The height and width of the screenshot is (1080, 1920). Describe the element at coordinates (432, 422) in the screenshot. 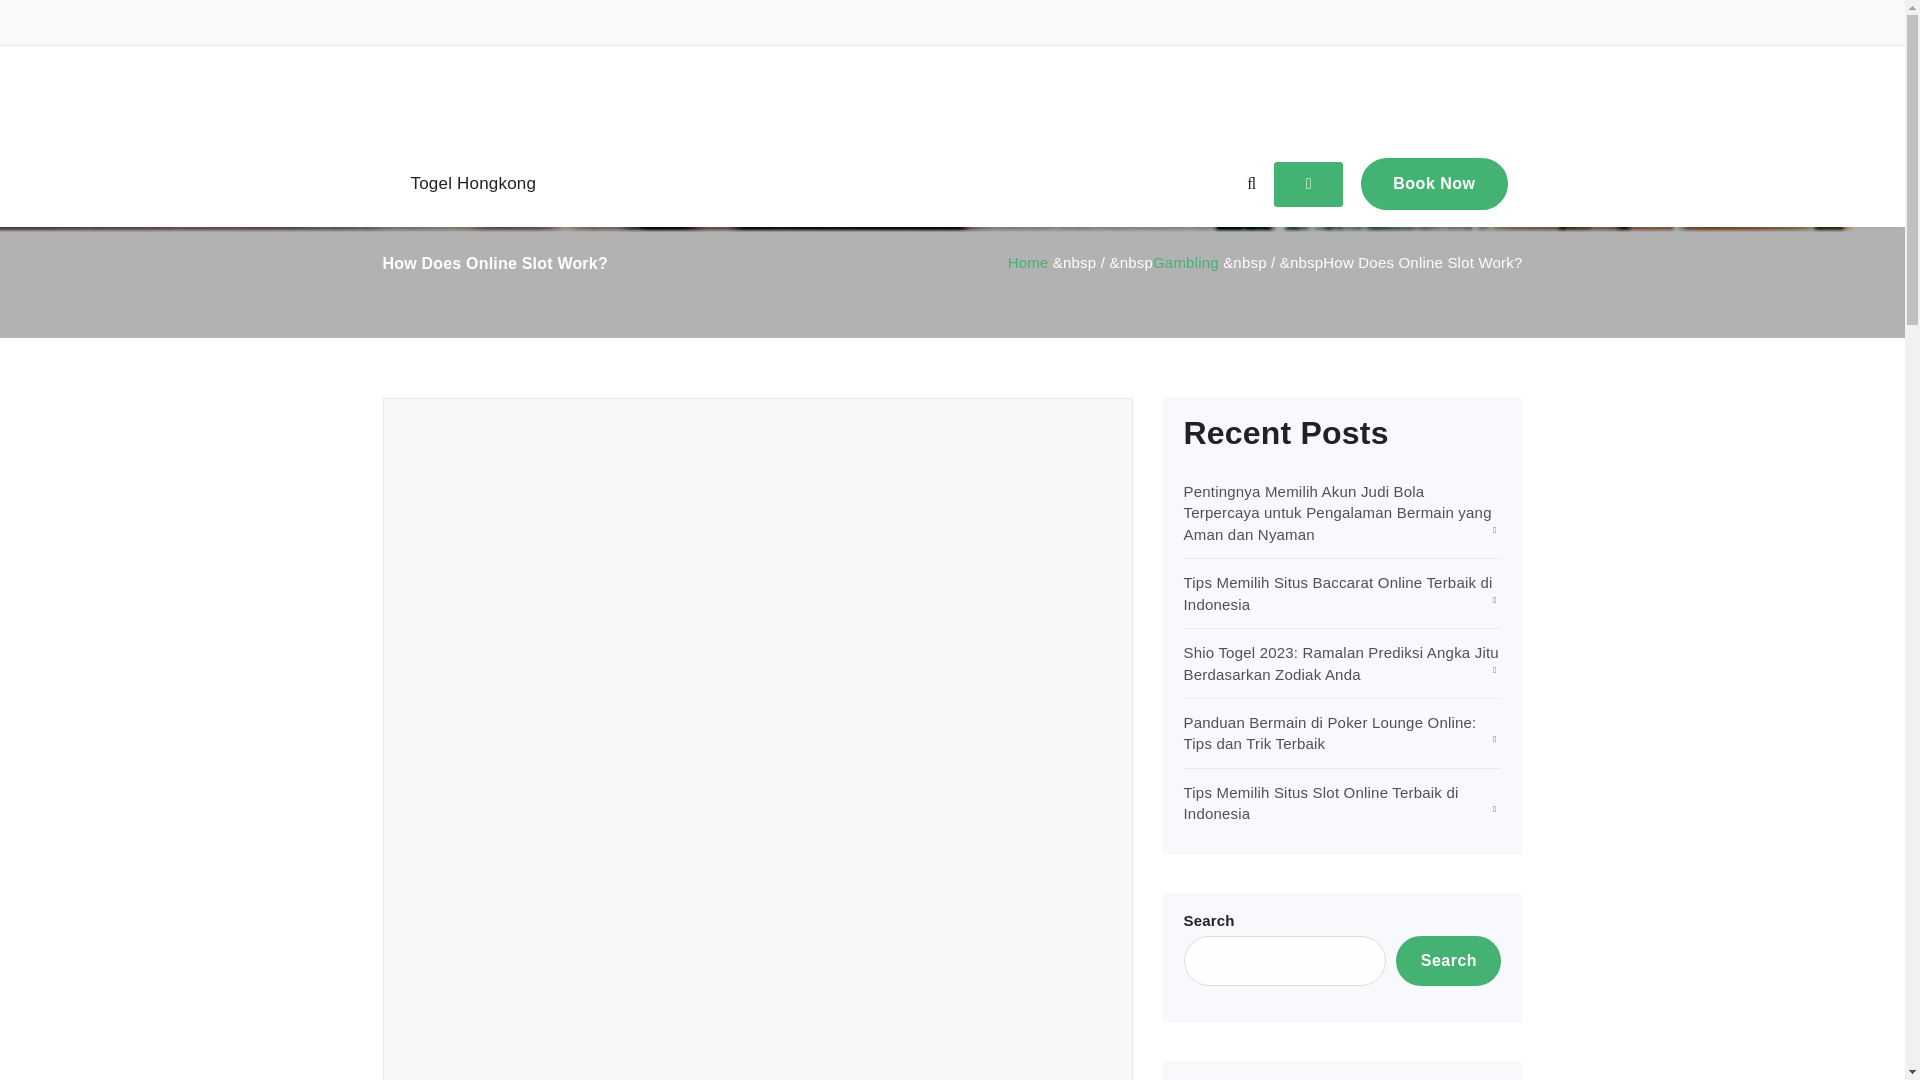

I see `adminss` at that location.